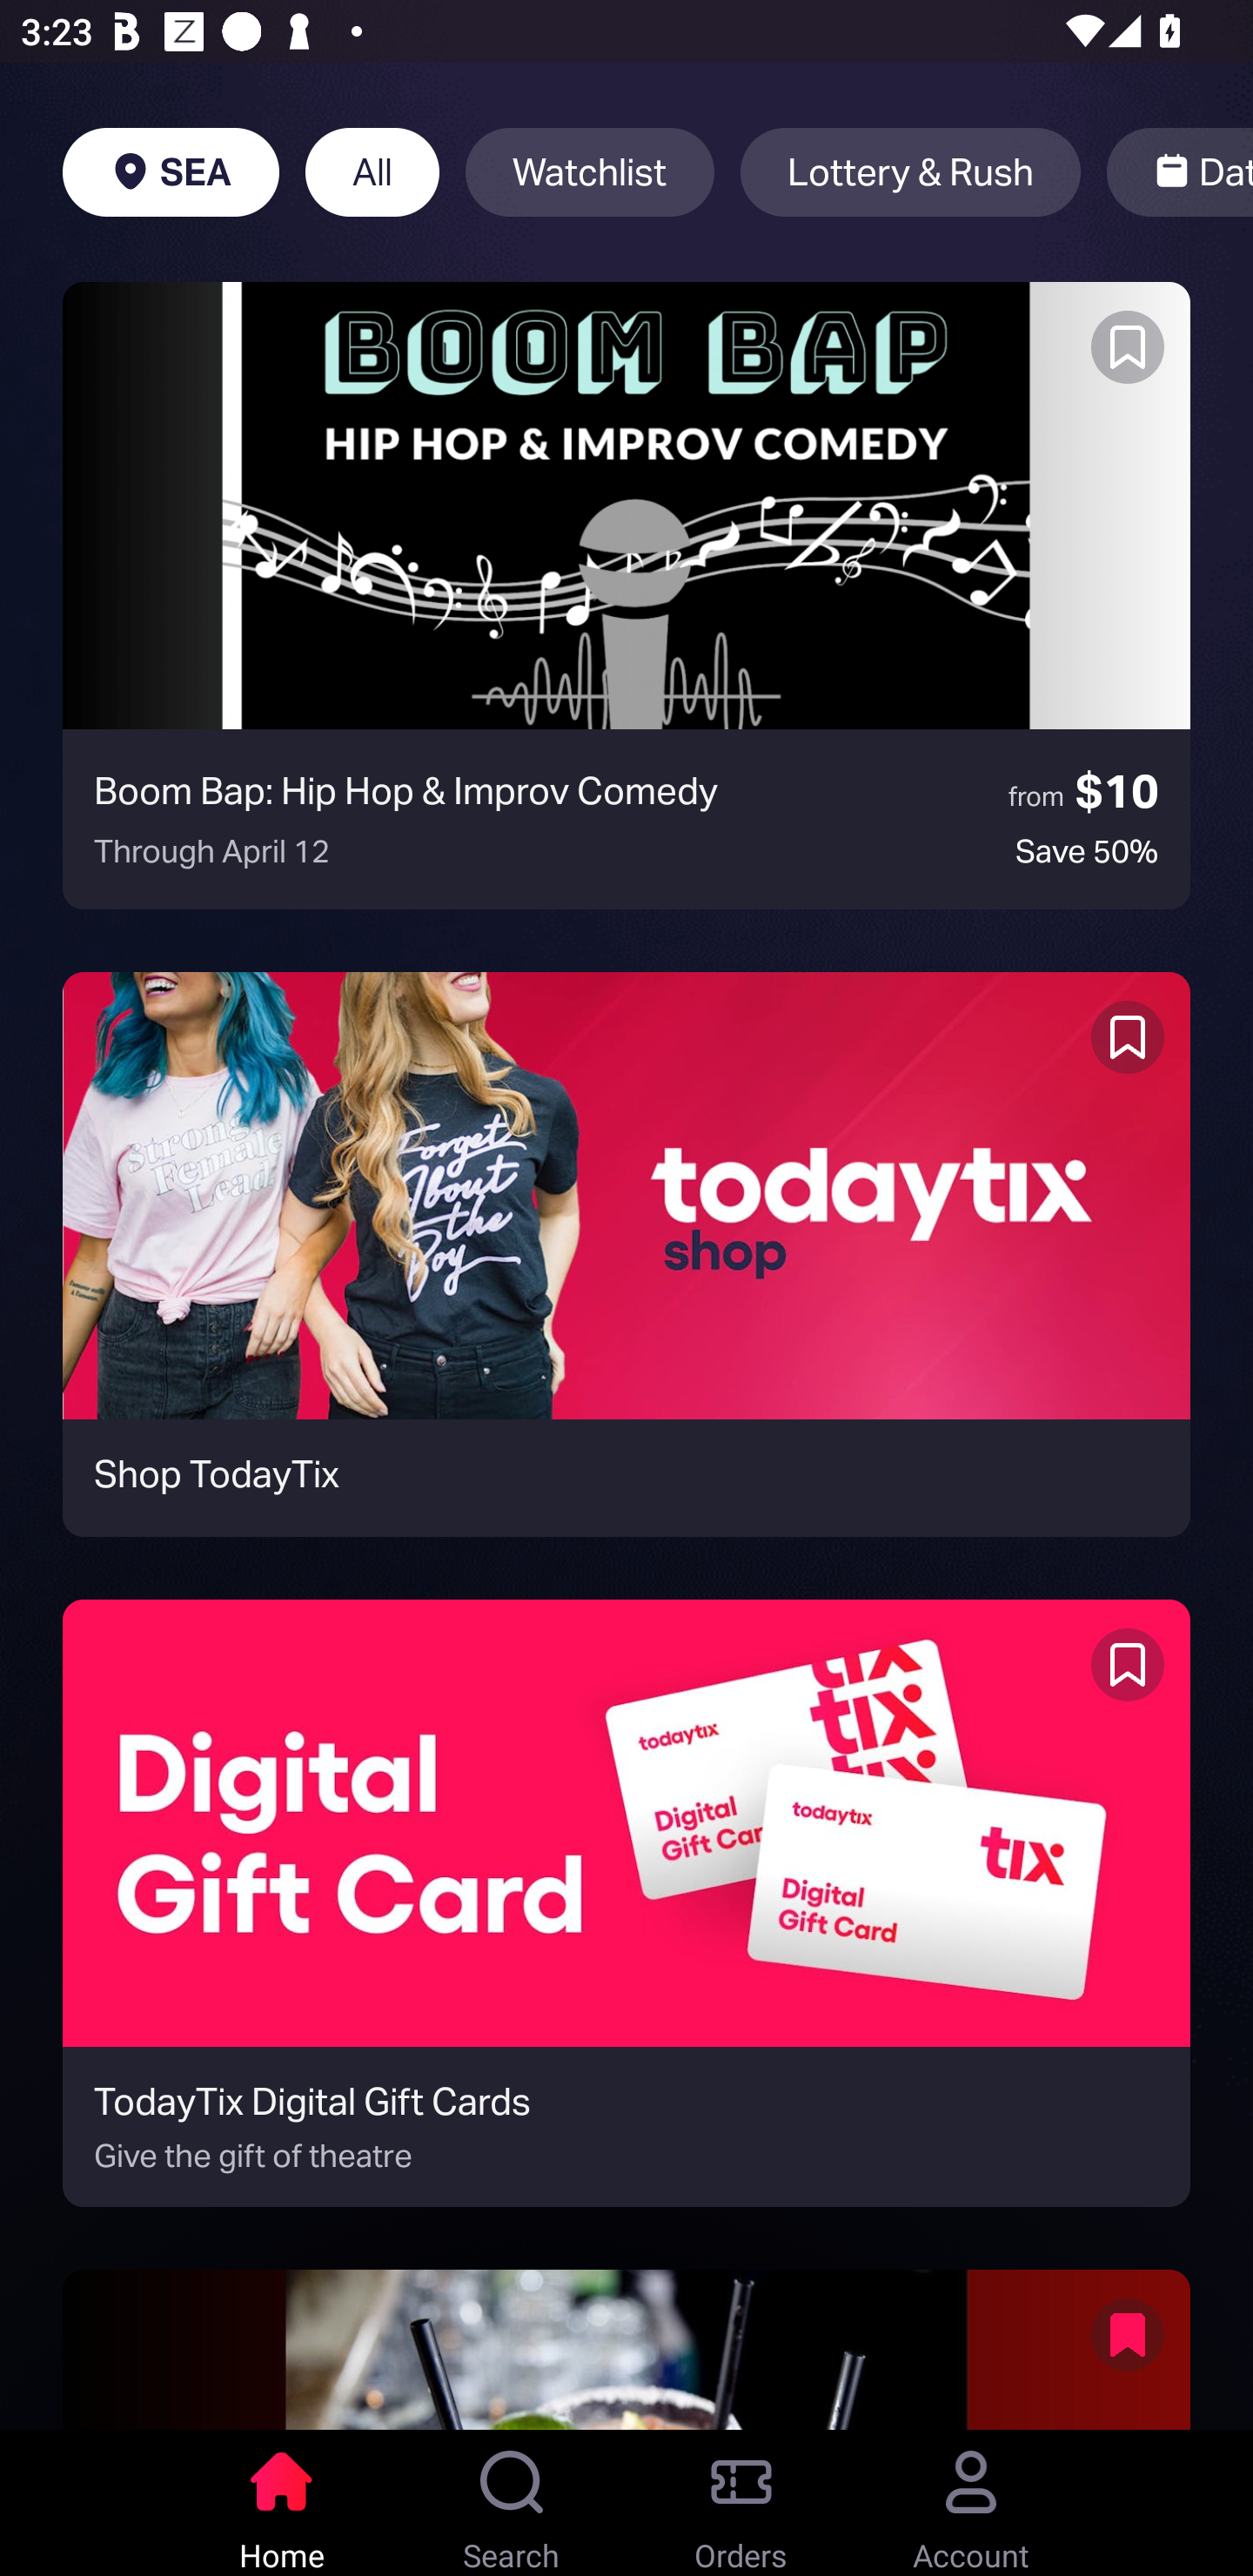  I want to click on Search, so click(512, 2503).